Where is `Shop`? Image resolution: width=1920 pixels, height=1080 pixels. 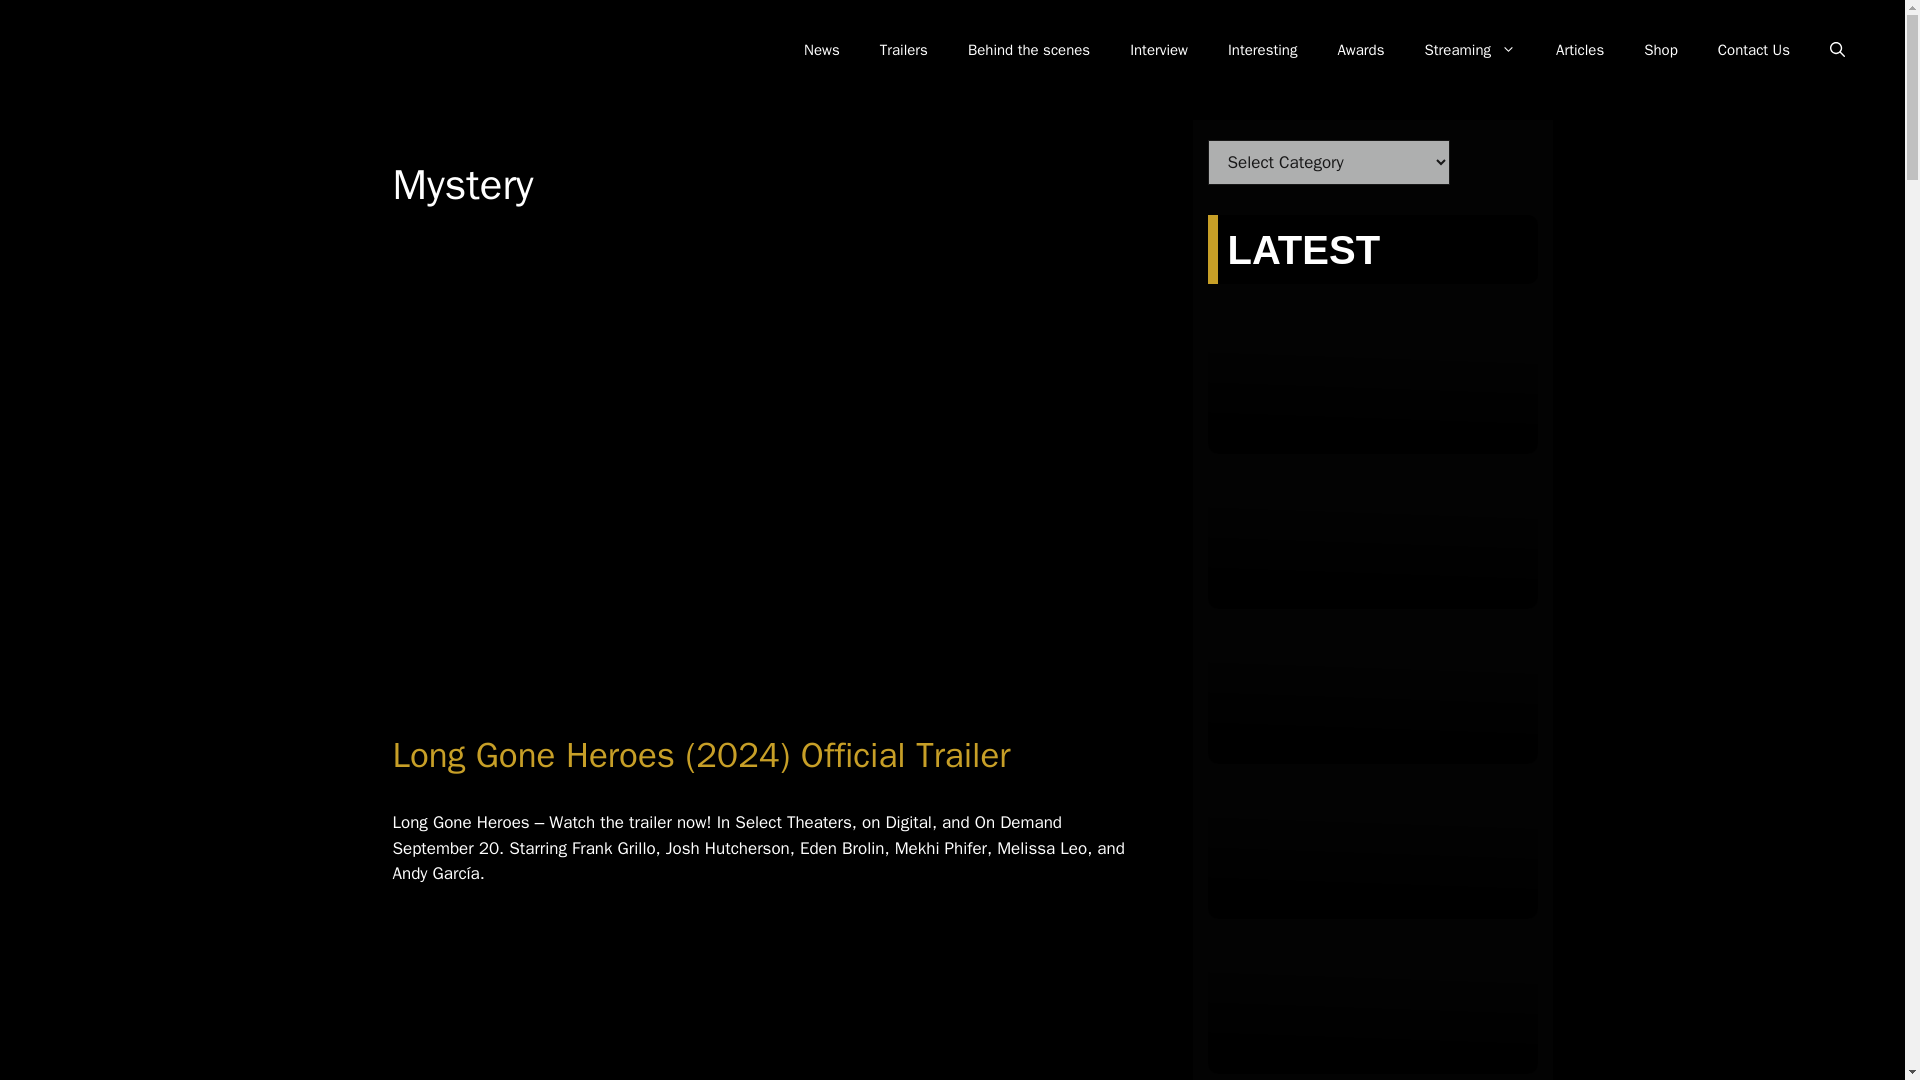
Shop is located at coordinates (1660, 50).